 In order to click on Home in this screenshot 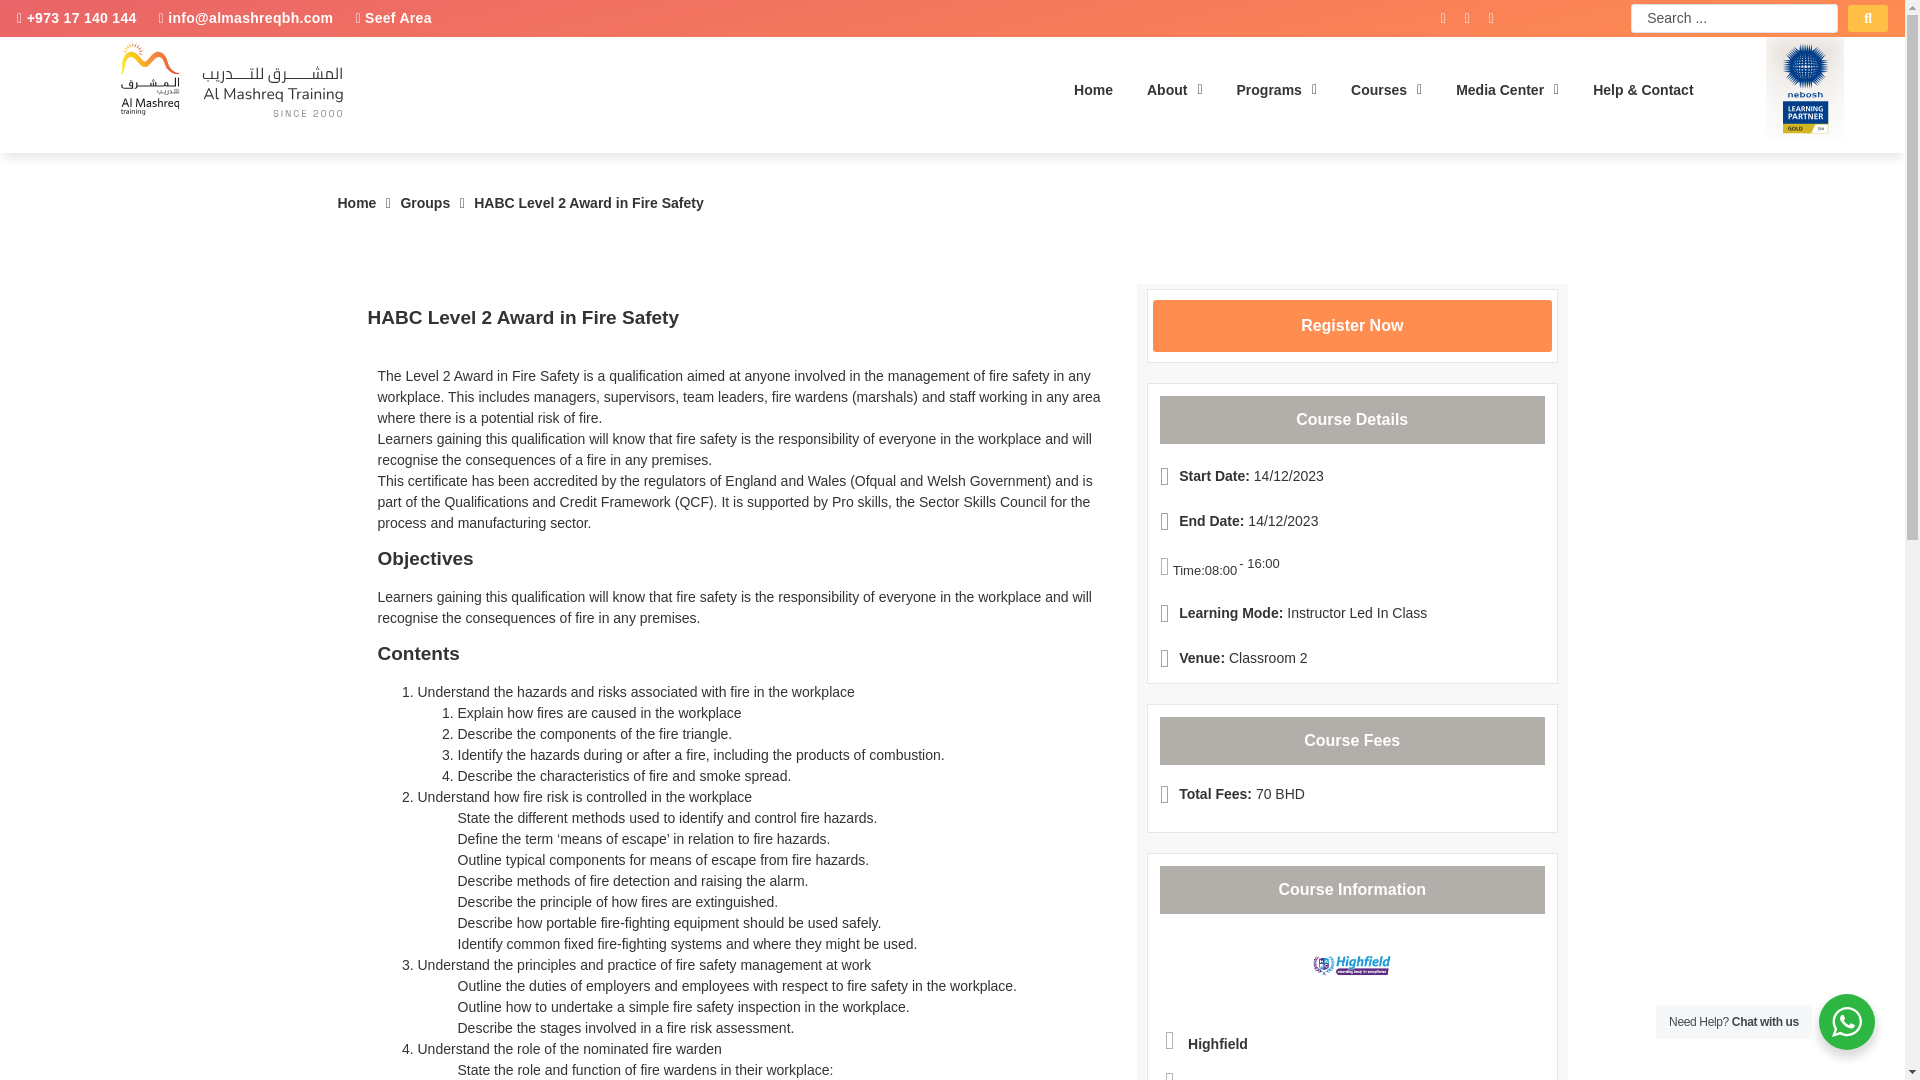, I will do `click(356, 203)`.